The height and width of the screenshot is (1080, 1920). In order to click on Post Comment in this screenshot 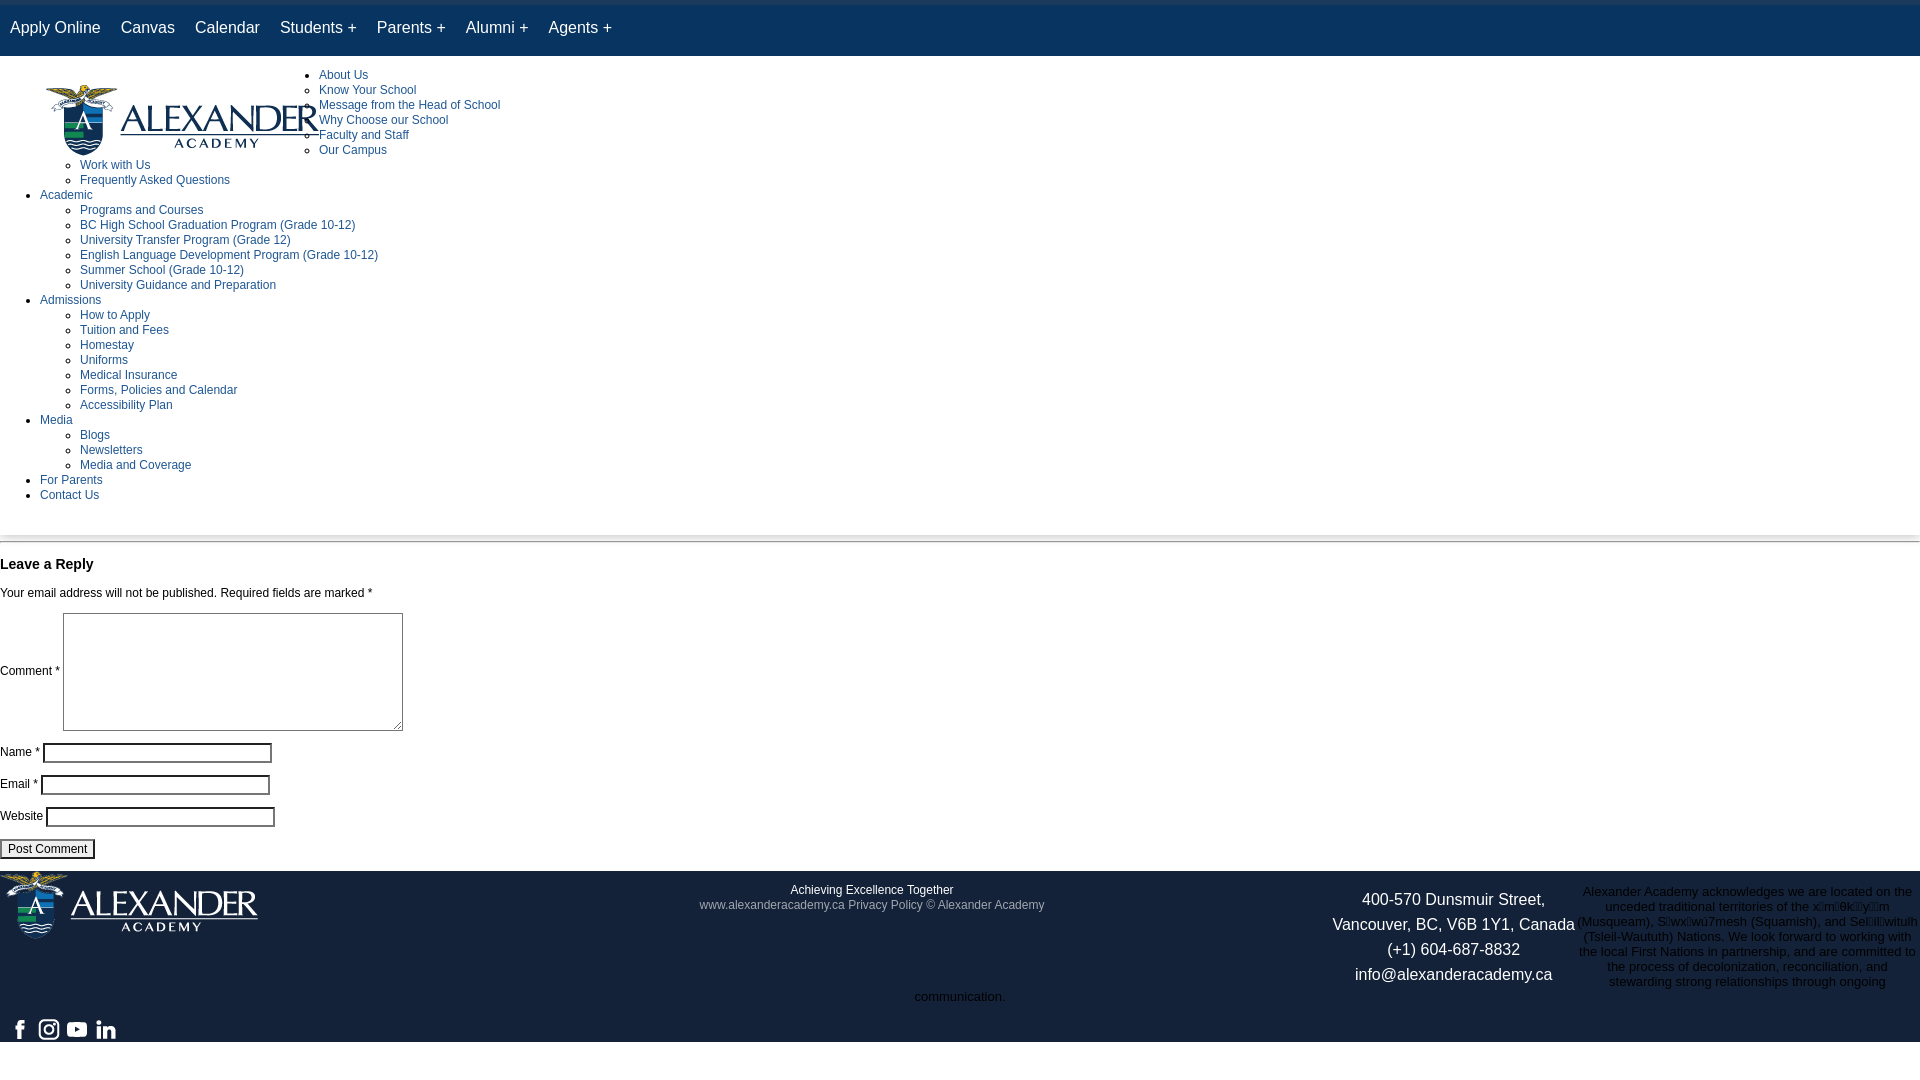, I will do `click(48, 849)`.